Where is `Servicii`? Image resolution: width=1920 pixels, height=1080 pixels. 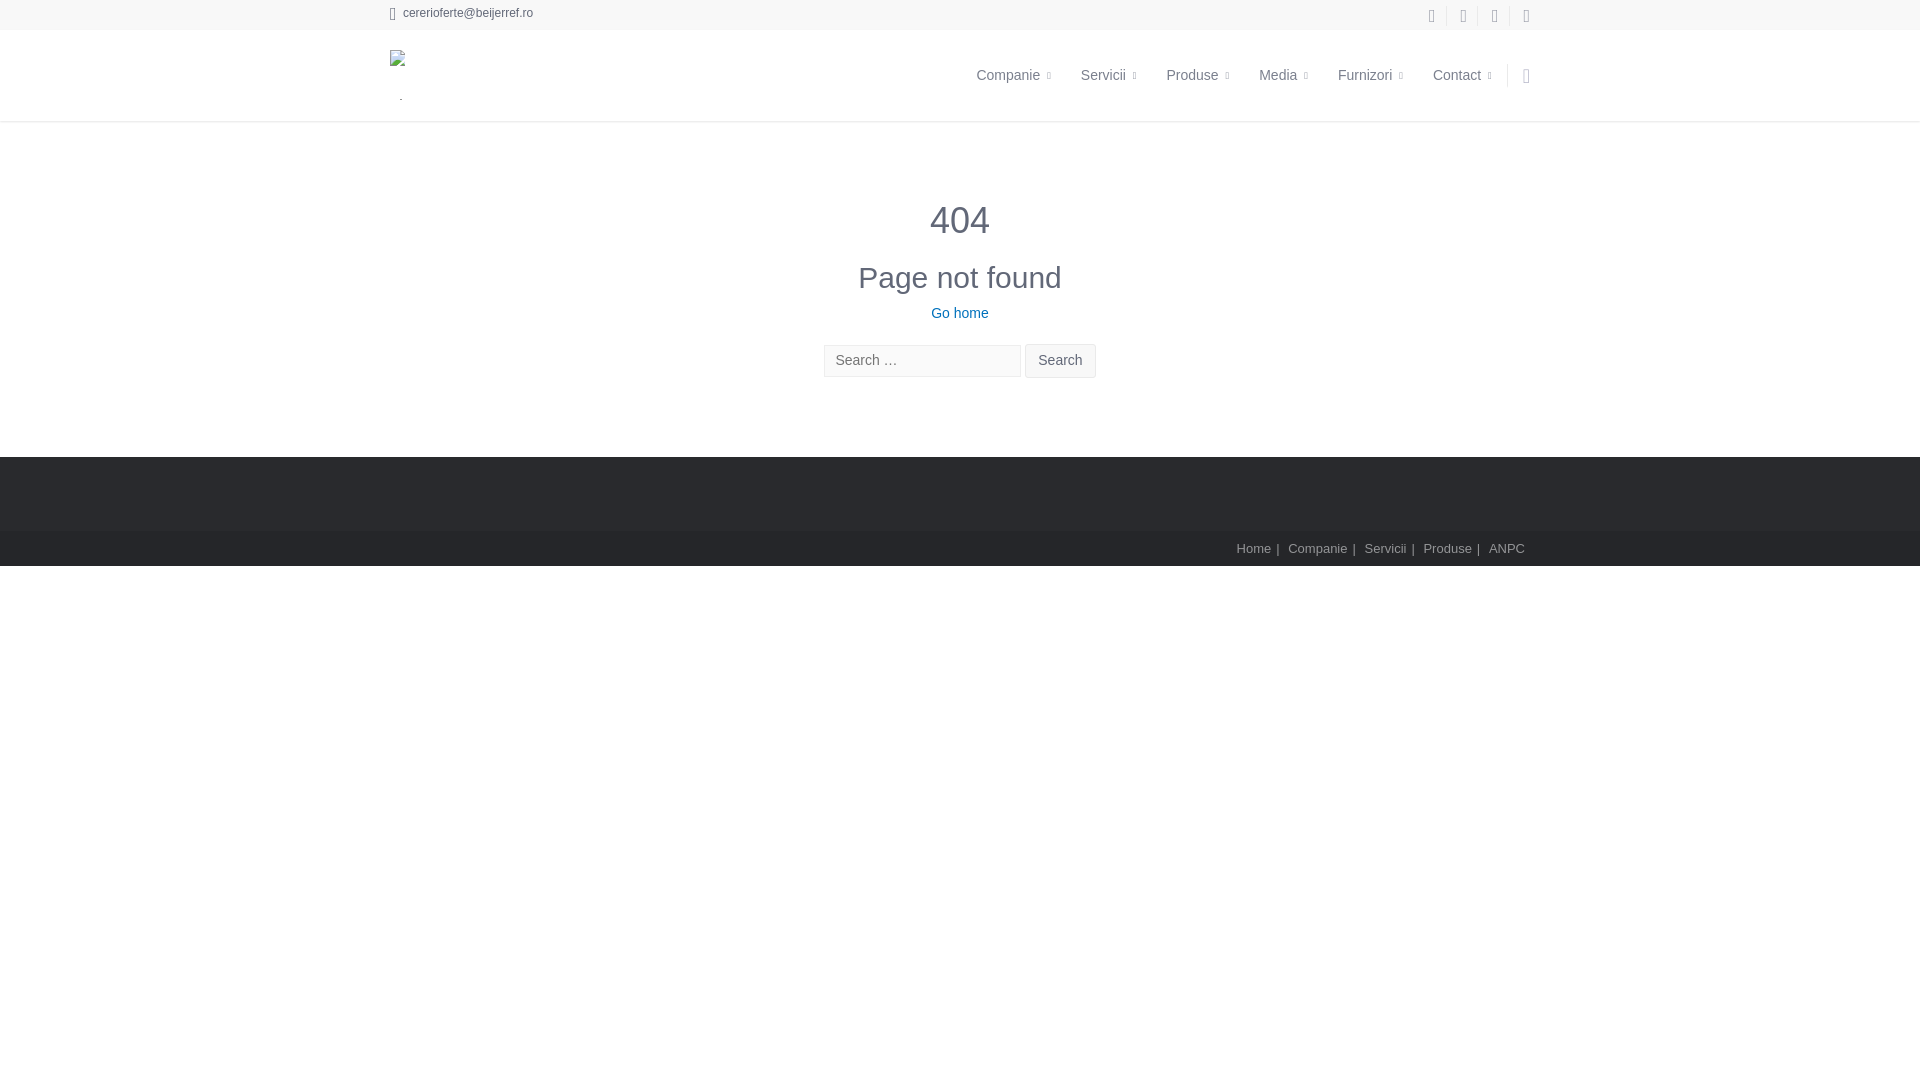
Servicii is located at coordinates (1108, 75).